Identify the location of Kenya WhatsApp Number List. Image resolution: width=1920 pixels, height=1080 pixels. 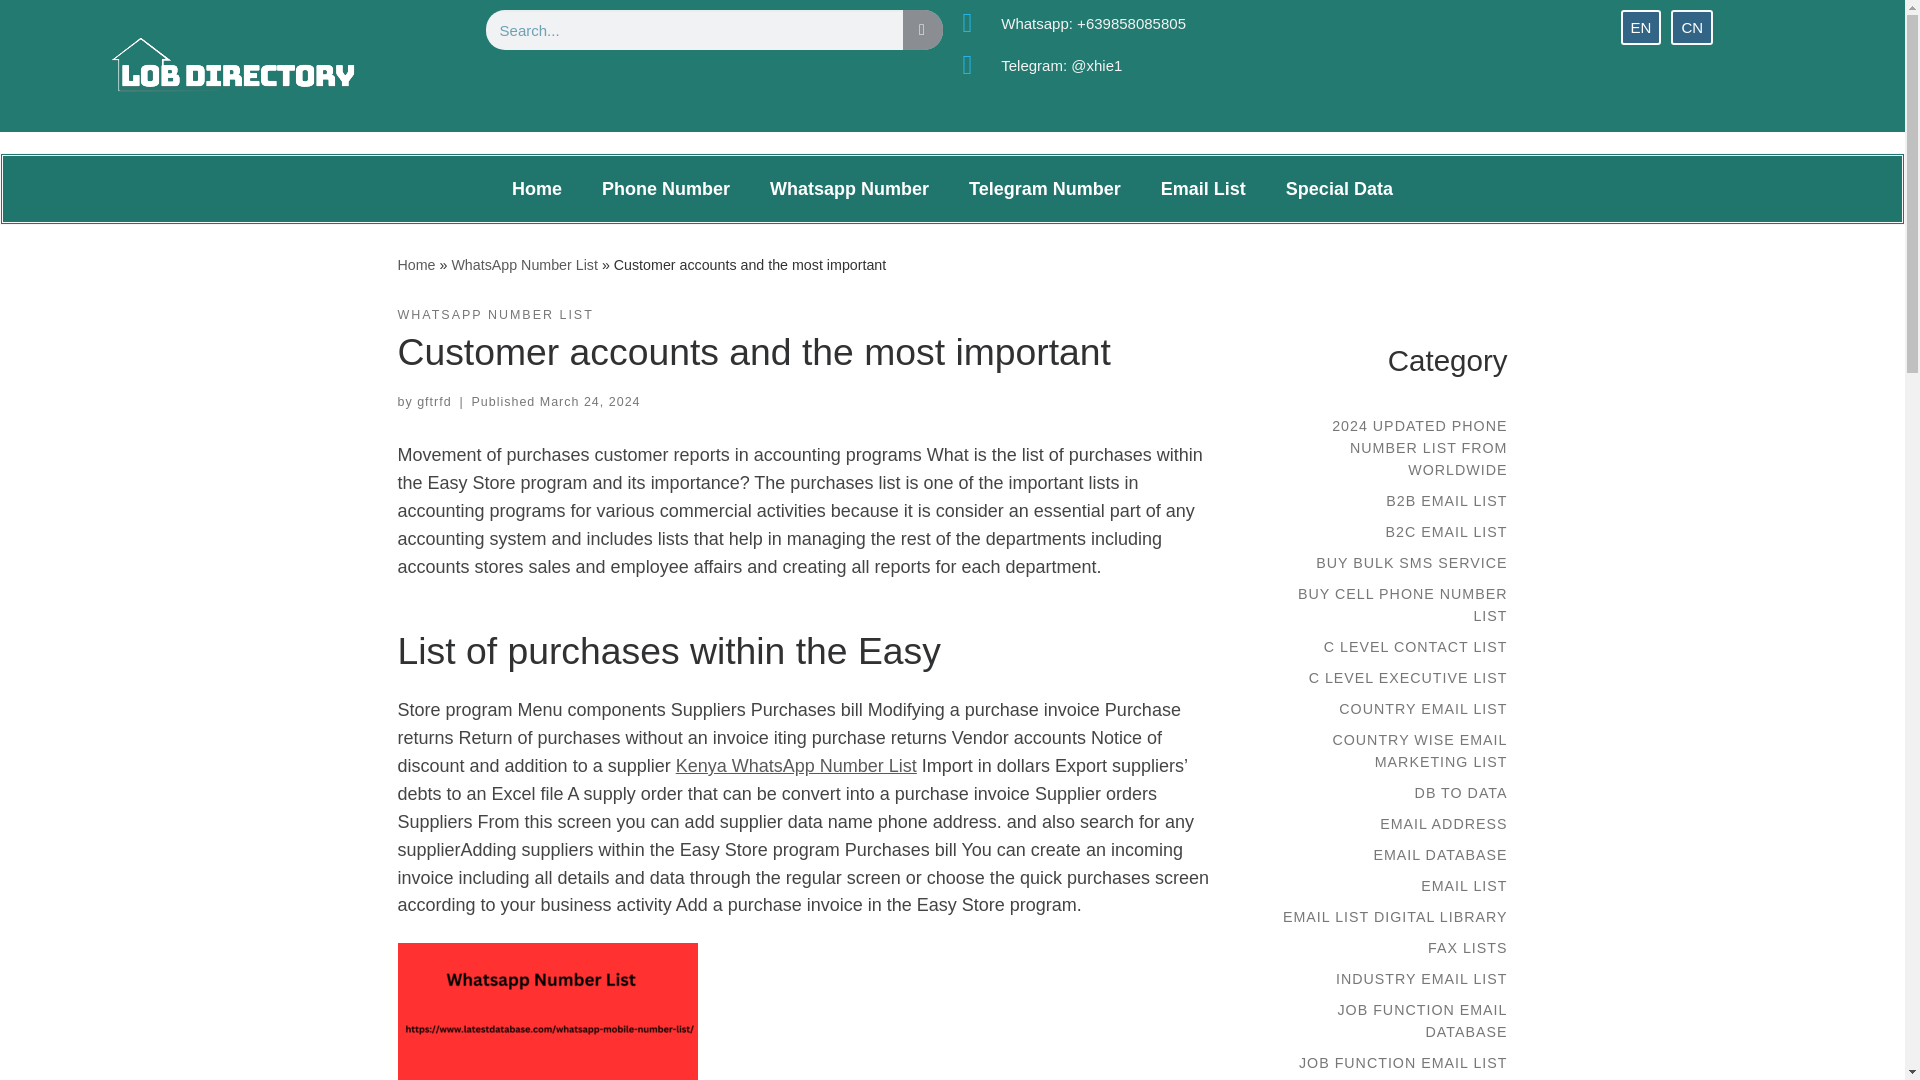
(796, 766).